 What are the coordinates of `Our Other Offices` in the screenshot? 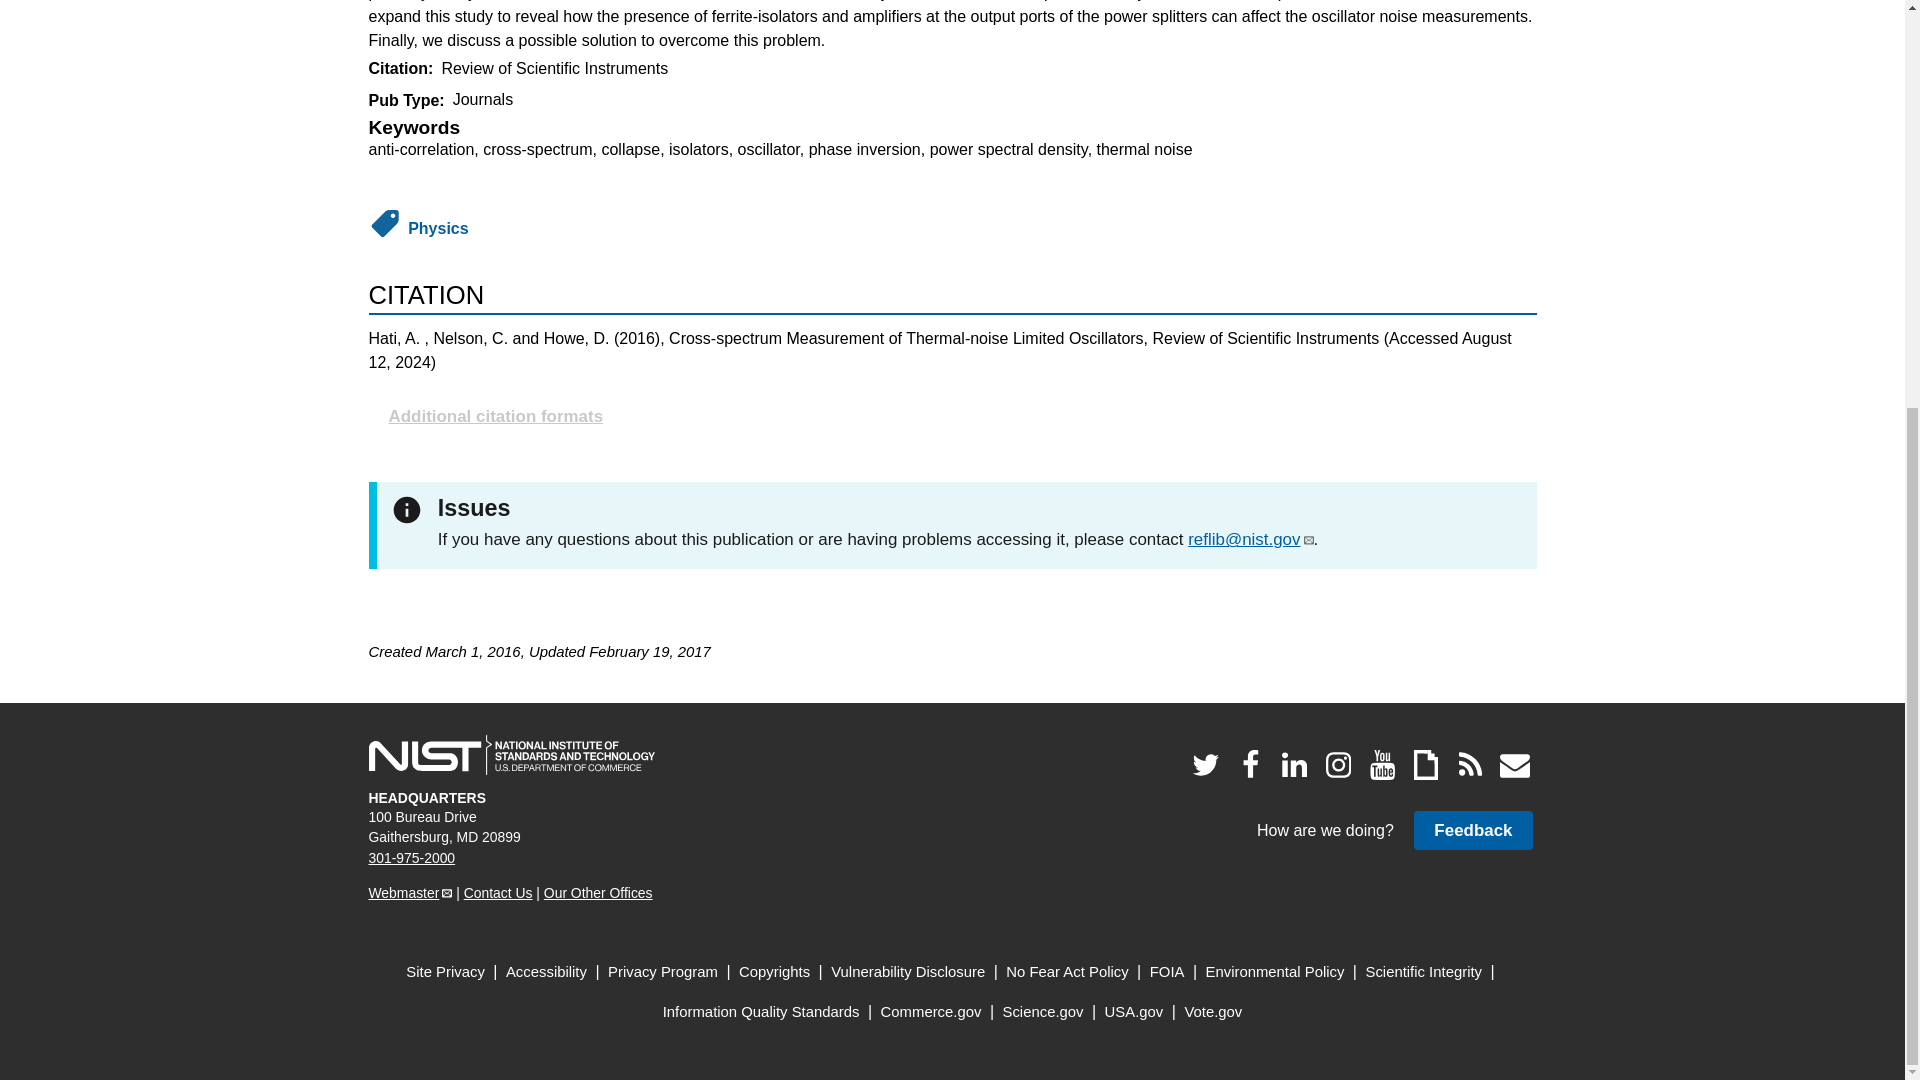 It's located at (598, 892).